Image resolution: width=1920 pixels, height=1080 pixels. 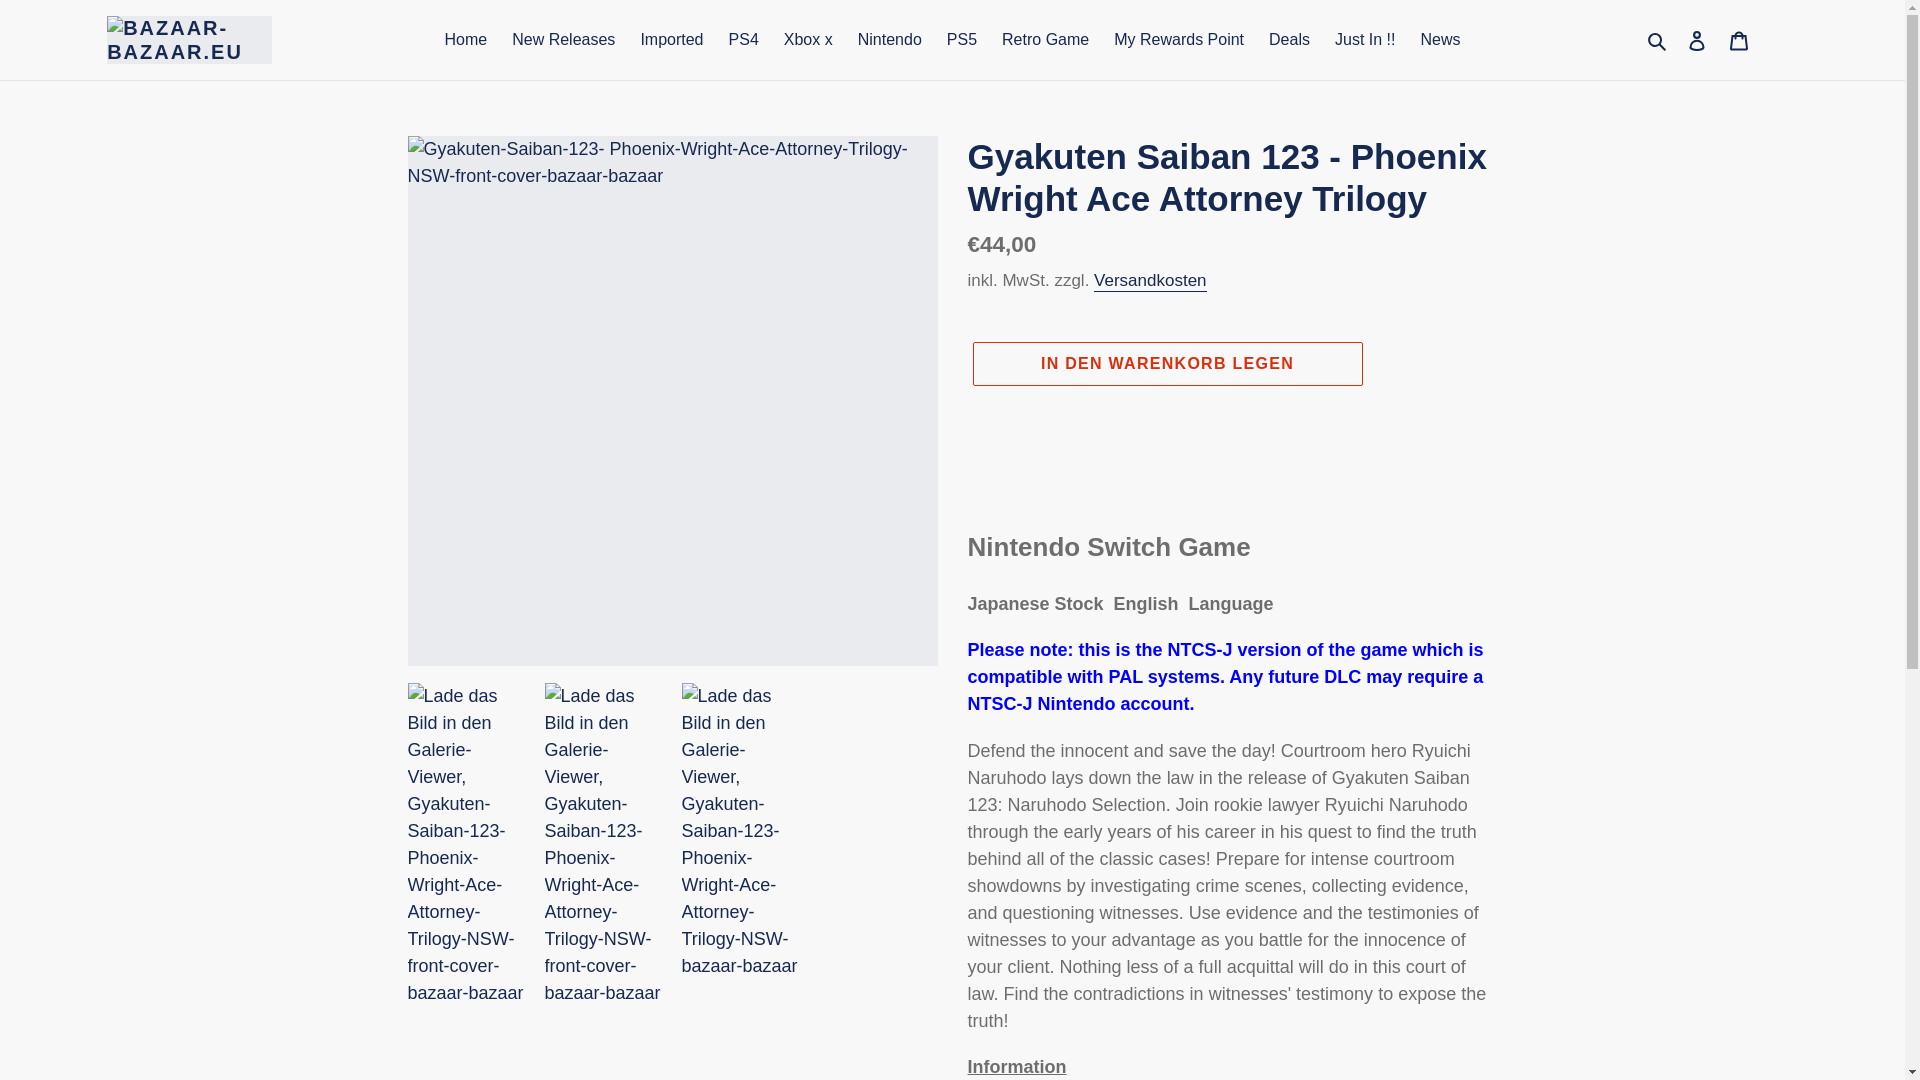 What do you see at coordinates (670, 40) in the screenshot?
I see `Imported` at bounding box center [670, 40].